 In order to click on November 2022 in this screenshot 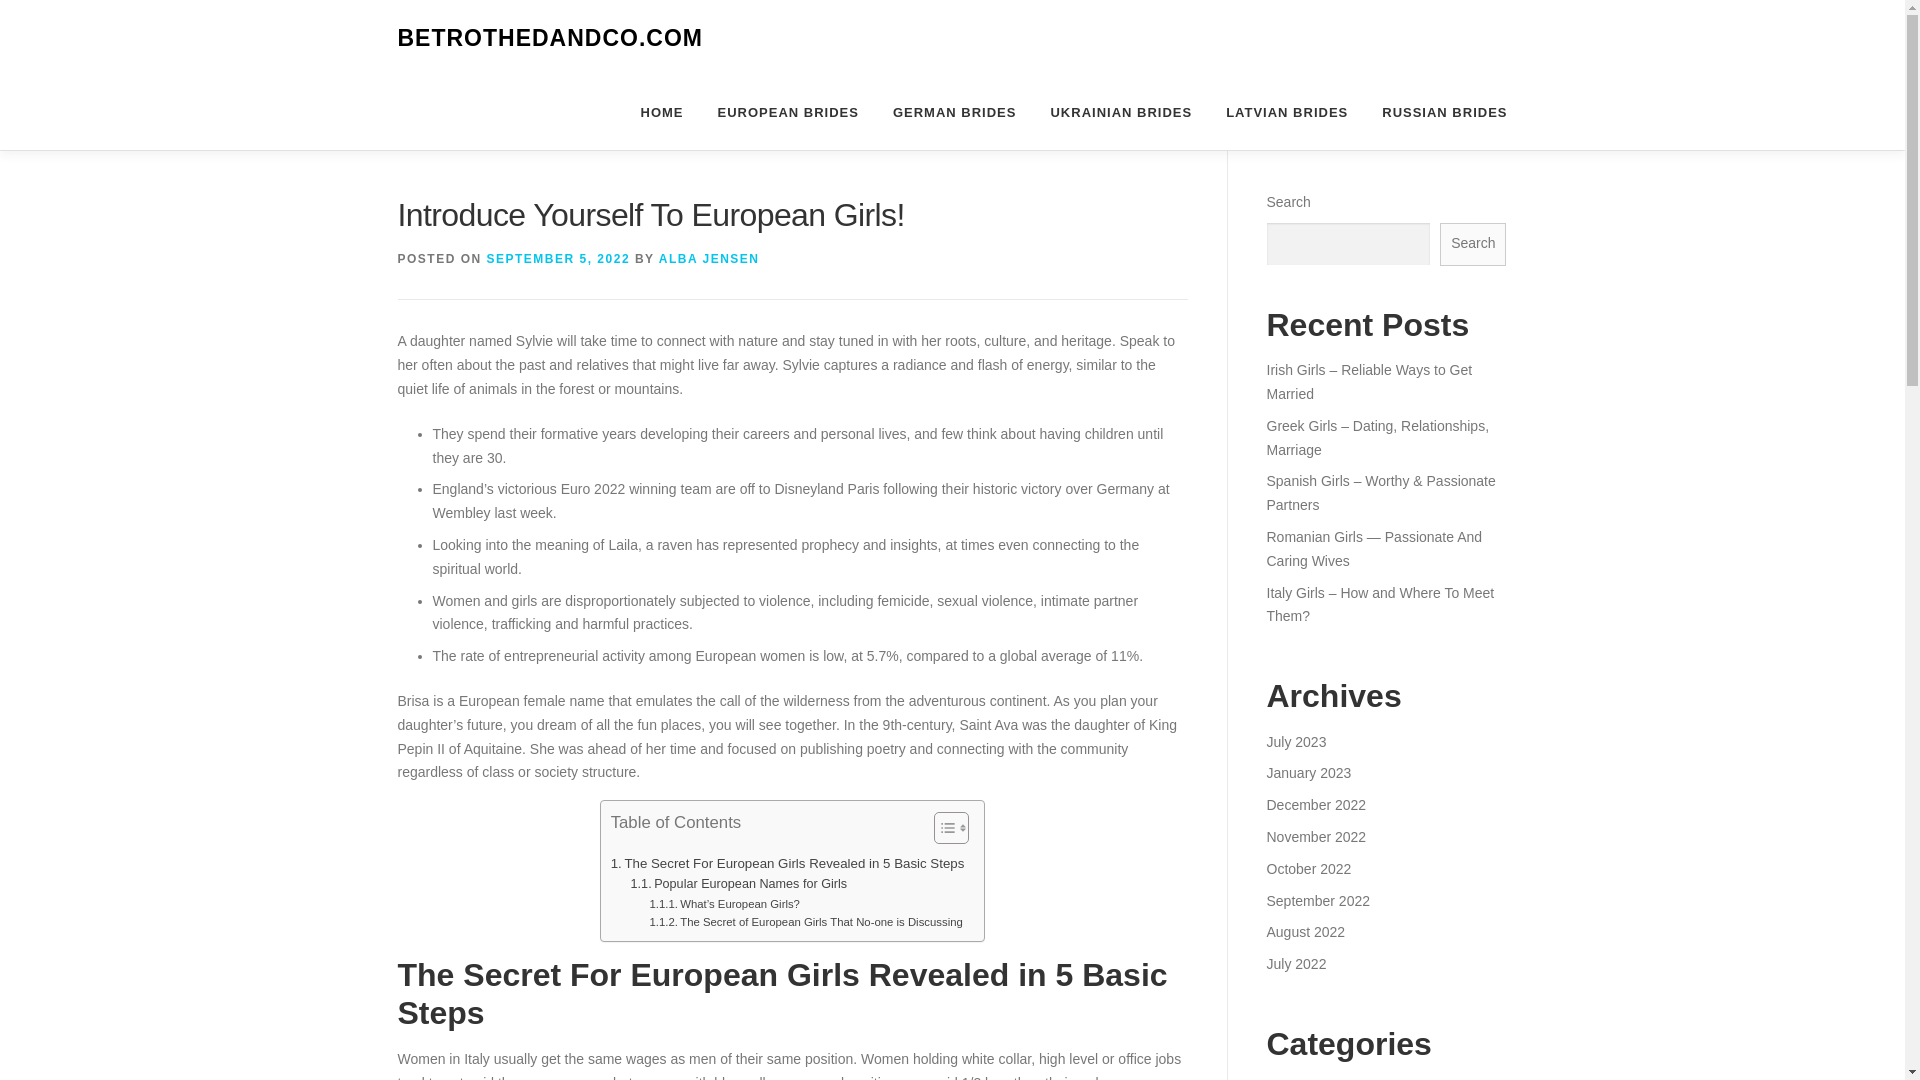, I will do `click(1315, 836)`.